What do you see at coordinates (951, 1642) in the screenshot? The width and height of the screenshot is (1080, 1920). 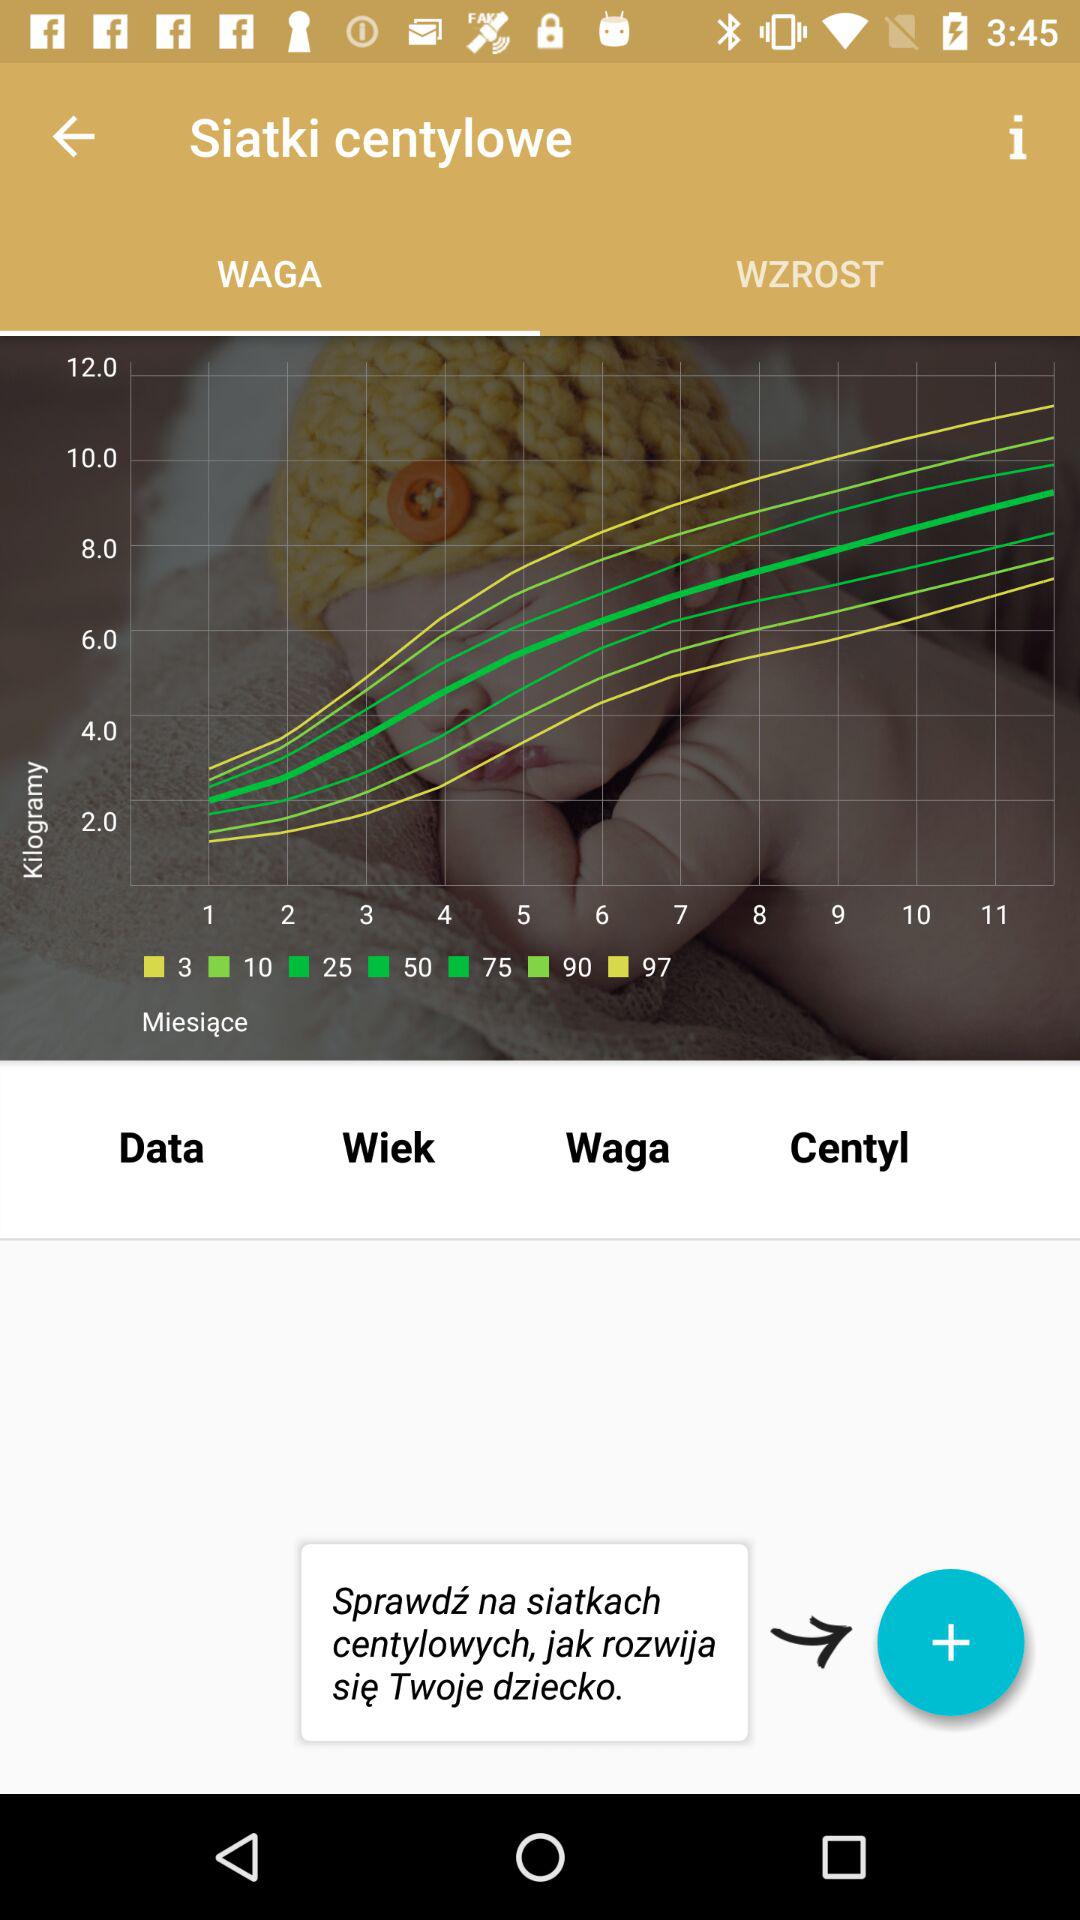 I see `launch the icon below the centyl item` at bounding box center [951, 1642].